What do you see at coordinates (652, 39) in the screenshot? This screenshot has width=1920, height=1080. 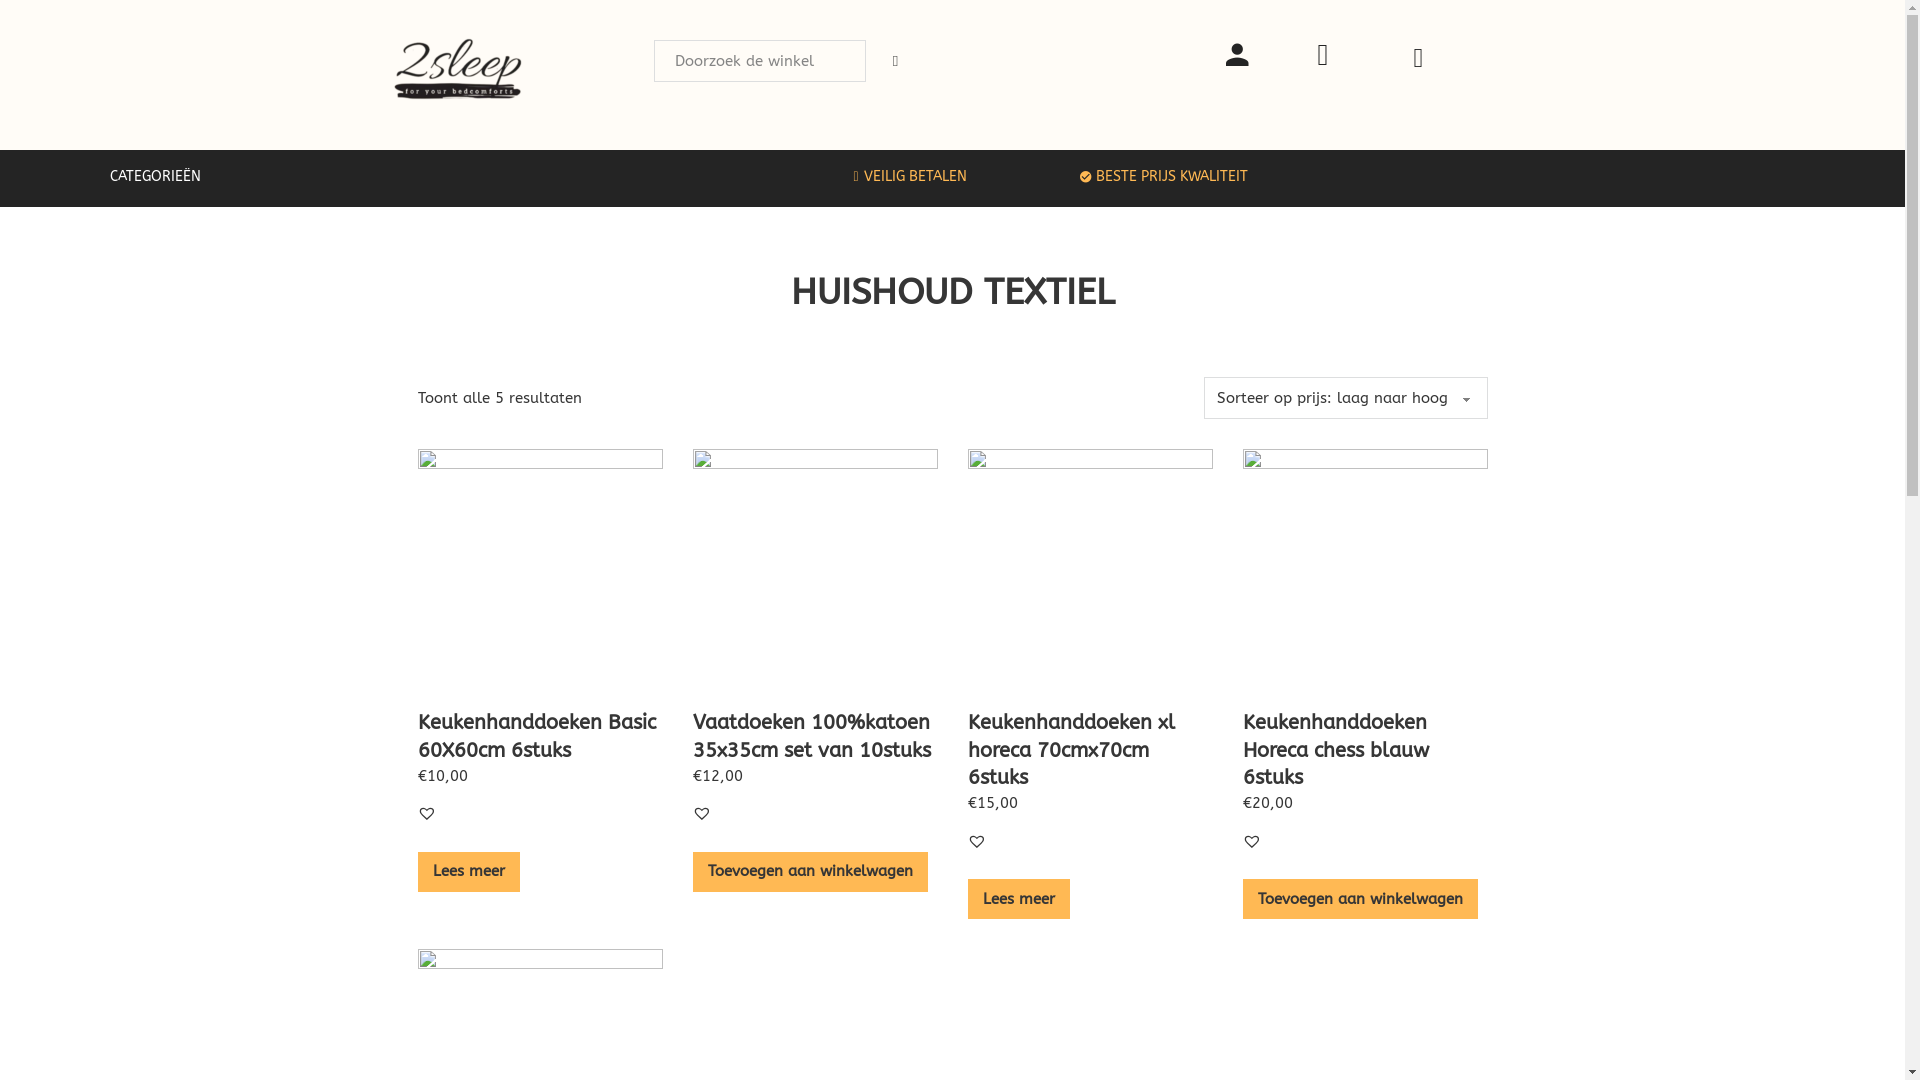 I see `Zoeken` at bounding box center [652, 39].